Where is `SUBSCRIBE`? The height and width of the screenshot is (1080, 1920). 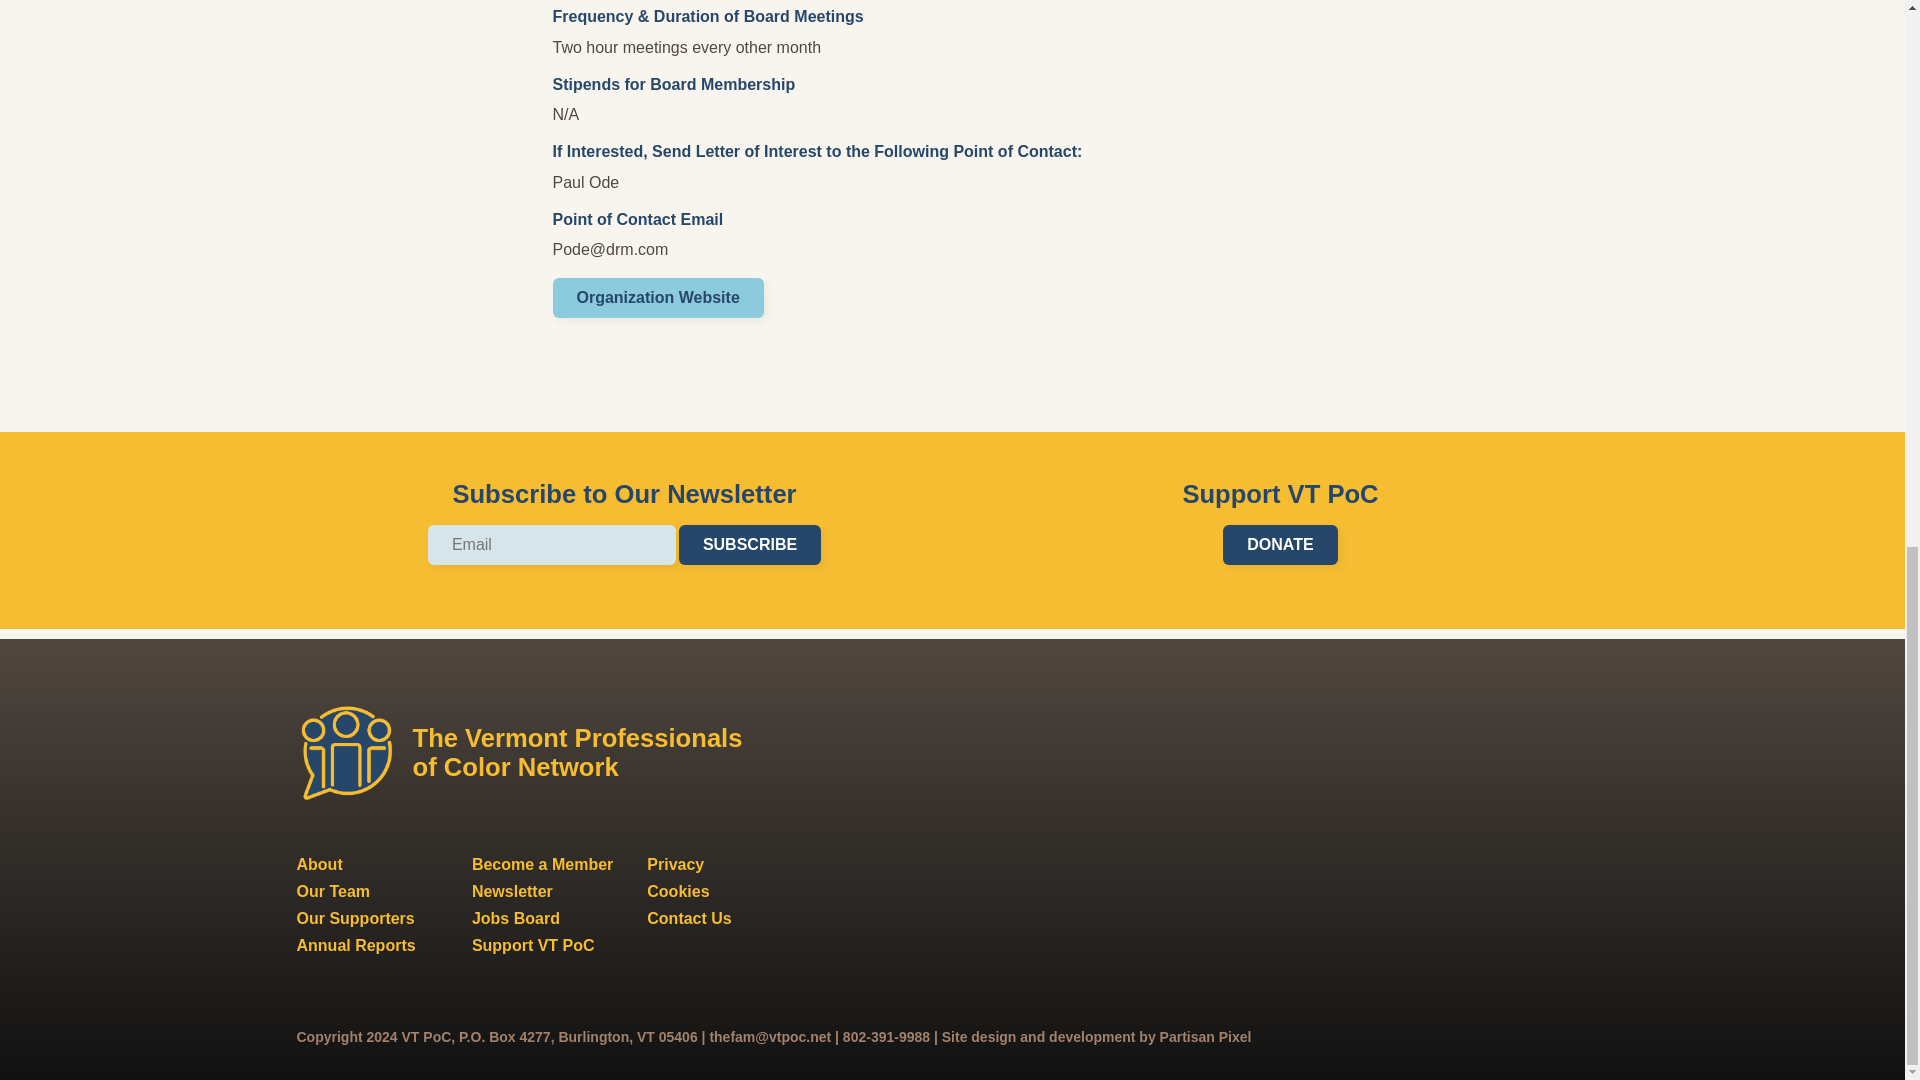
SUBSCRIBE is located at coordinates (750, 544).